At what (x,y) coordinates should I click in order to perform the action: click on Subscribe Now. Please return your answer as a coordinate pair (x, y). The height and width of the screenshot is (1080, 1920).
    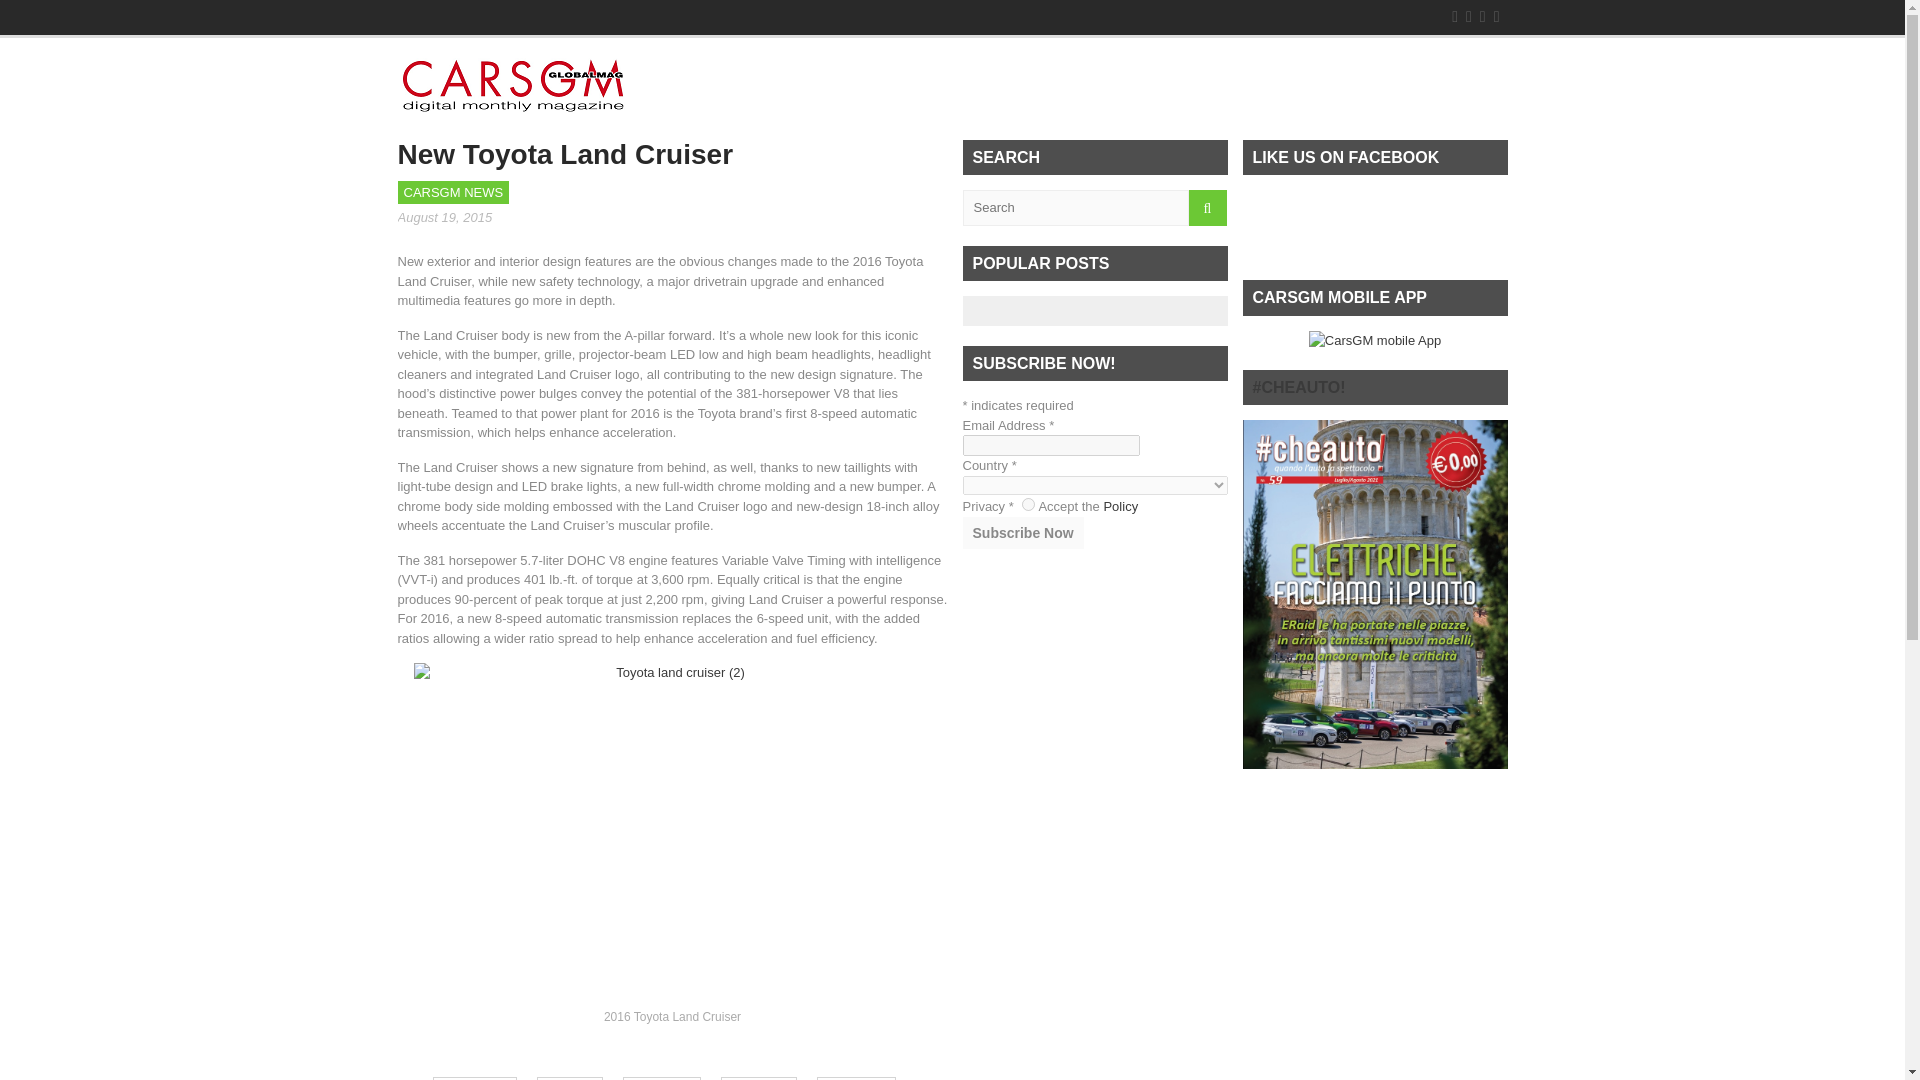
    Looking at the image, I should click on (1022, 532).